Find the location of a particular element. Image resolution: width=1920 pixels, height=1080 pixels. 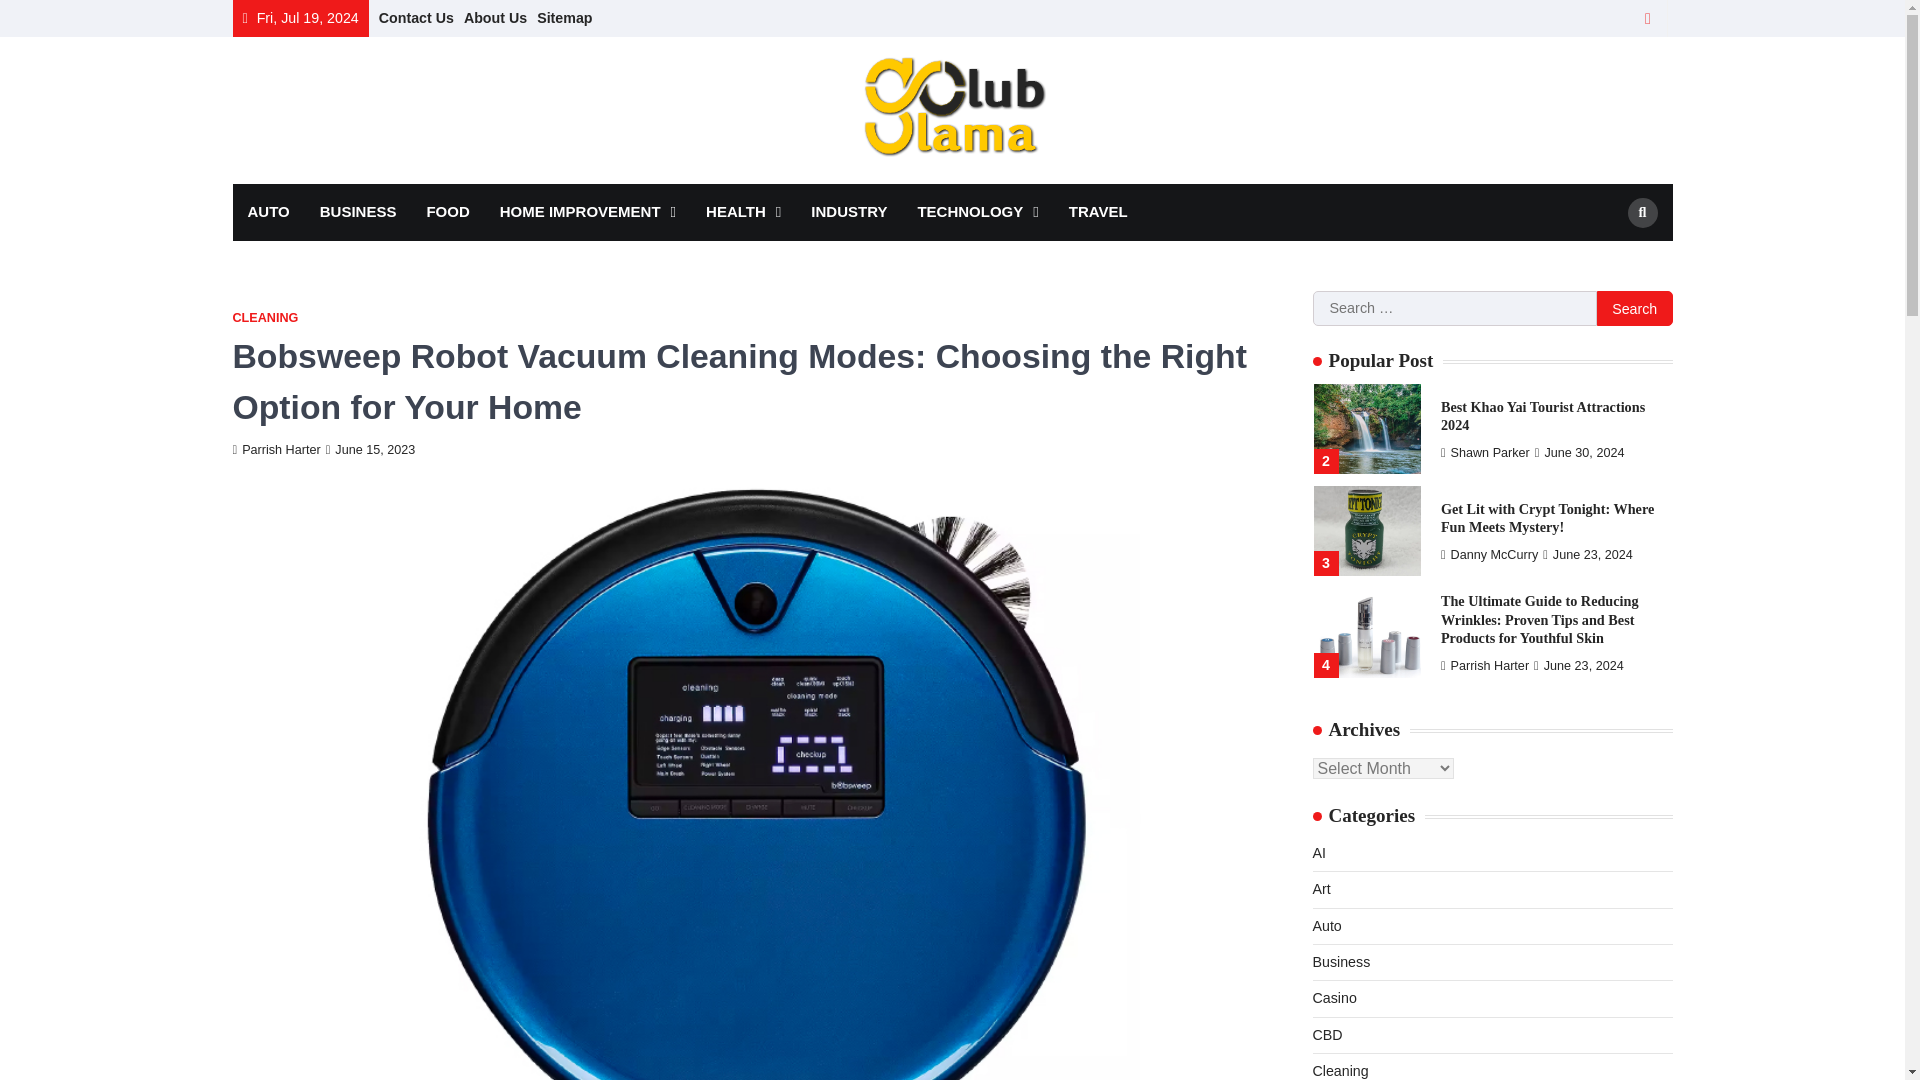

About Us is located at coordinates (495, 17).